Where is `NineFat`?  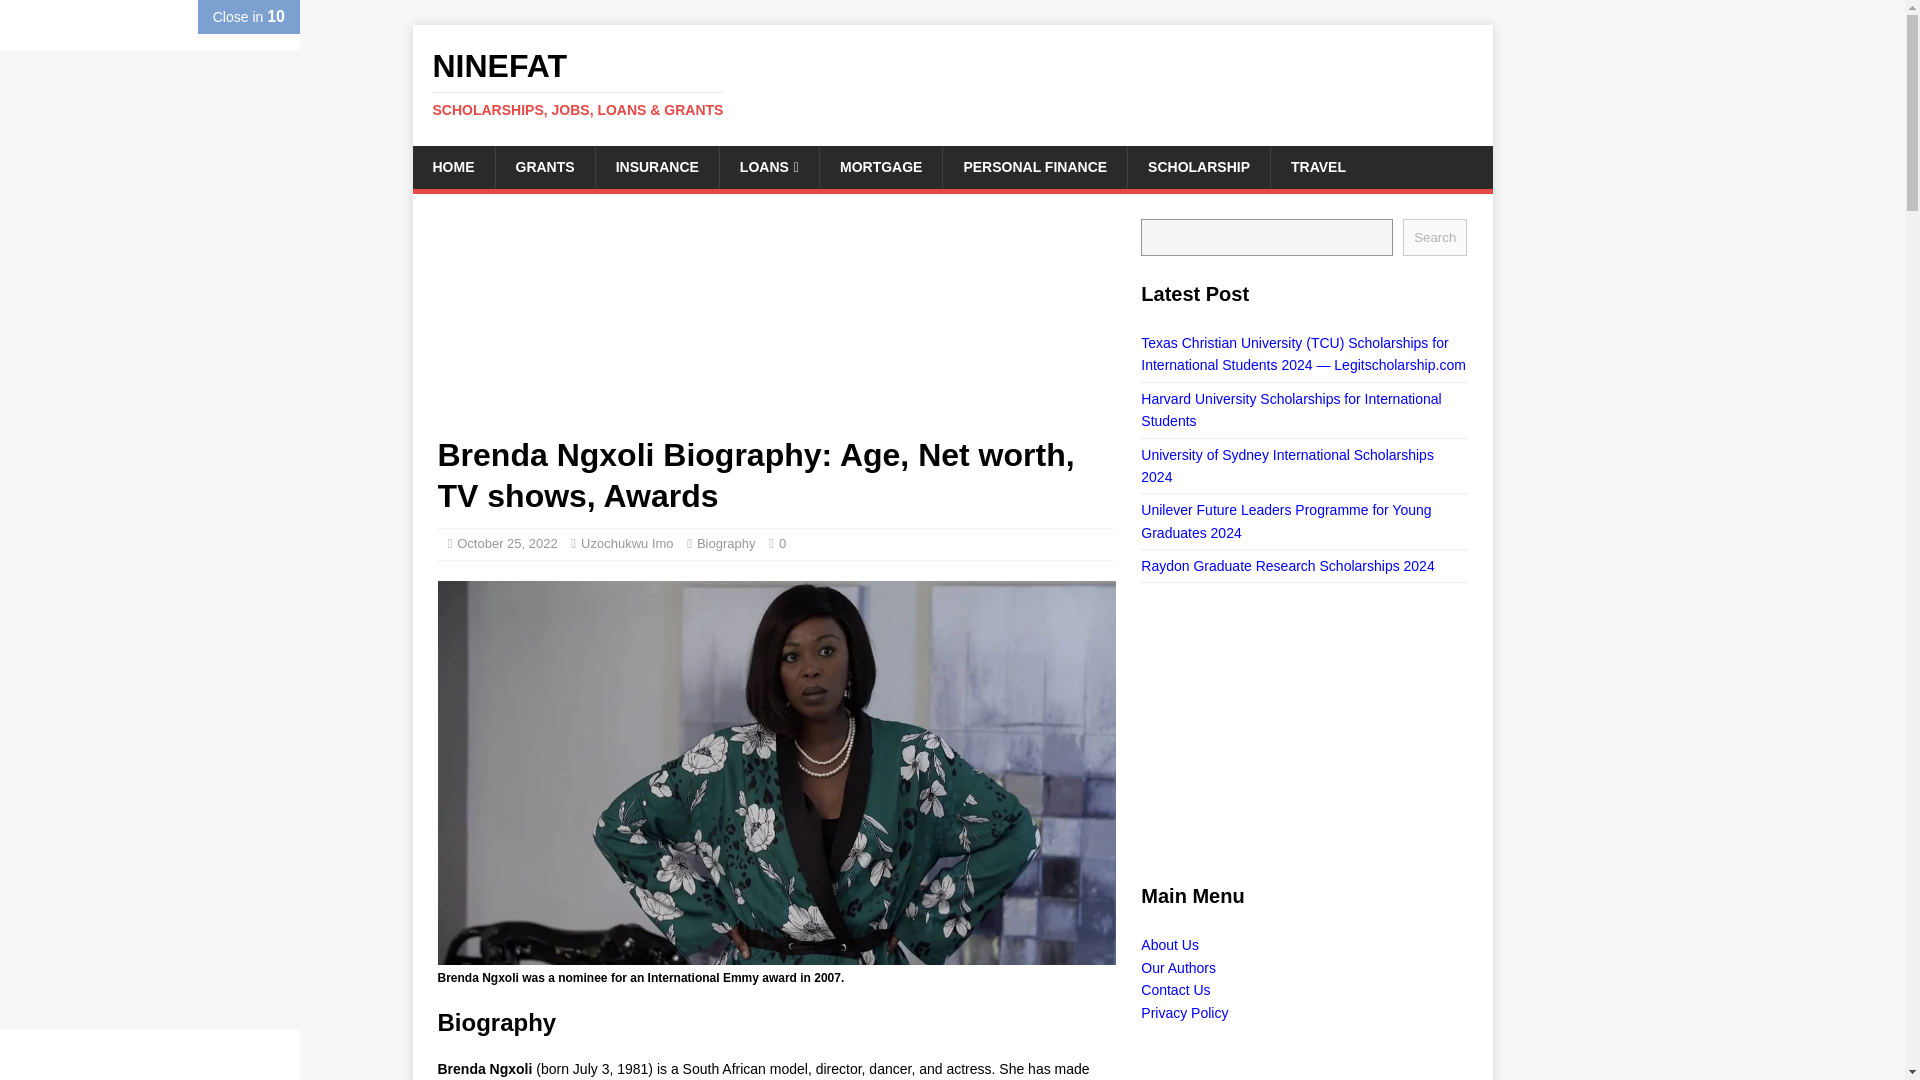 NineFat is located at coordinates (952, 83).